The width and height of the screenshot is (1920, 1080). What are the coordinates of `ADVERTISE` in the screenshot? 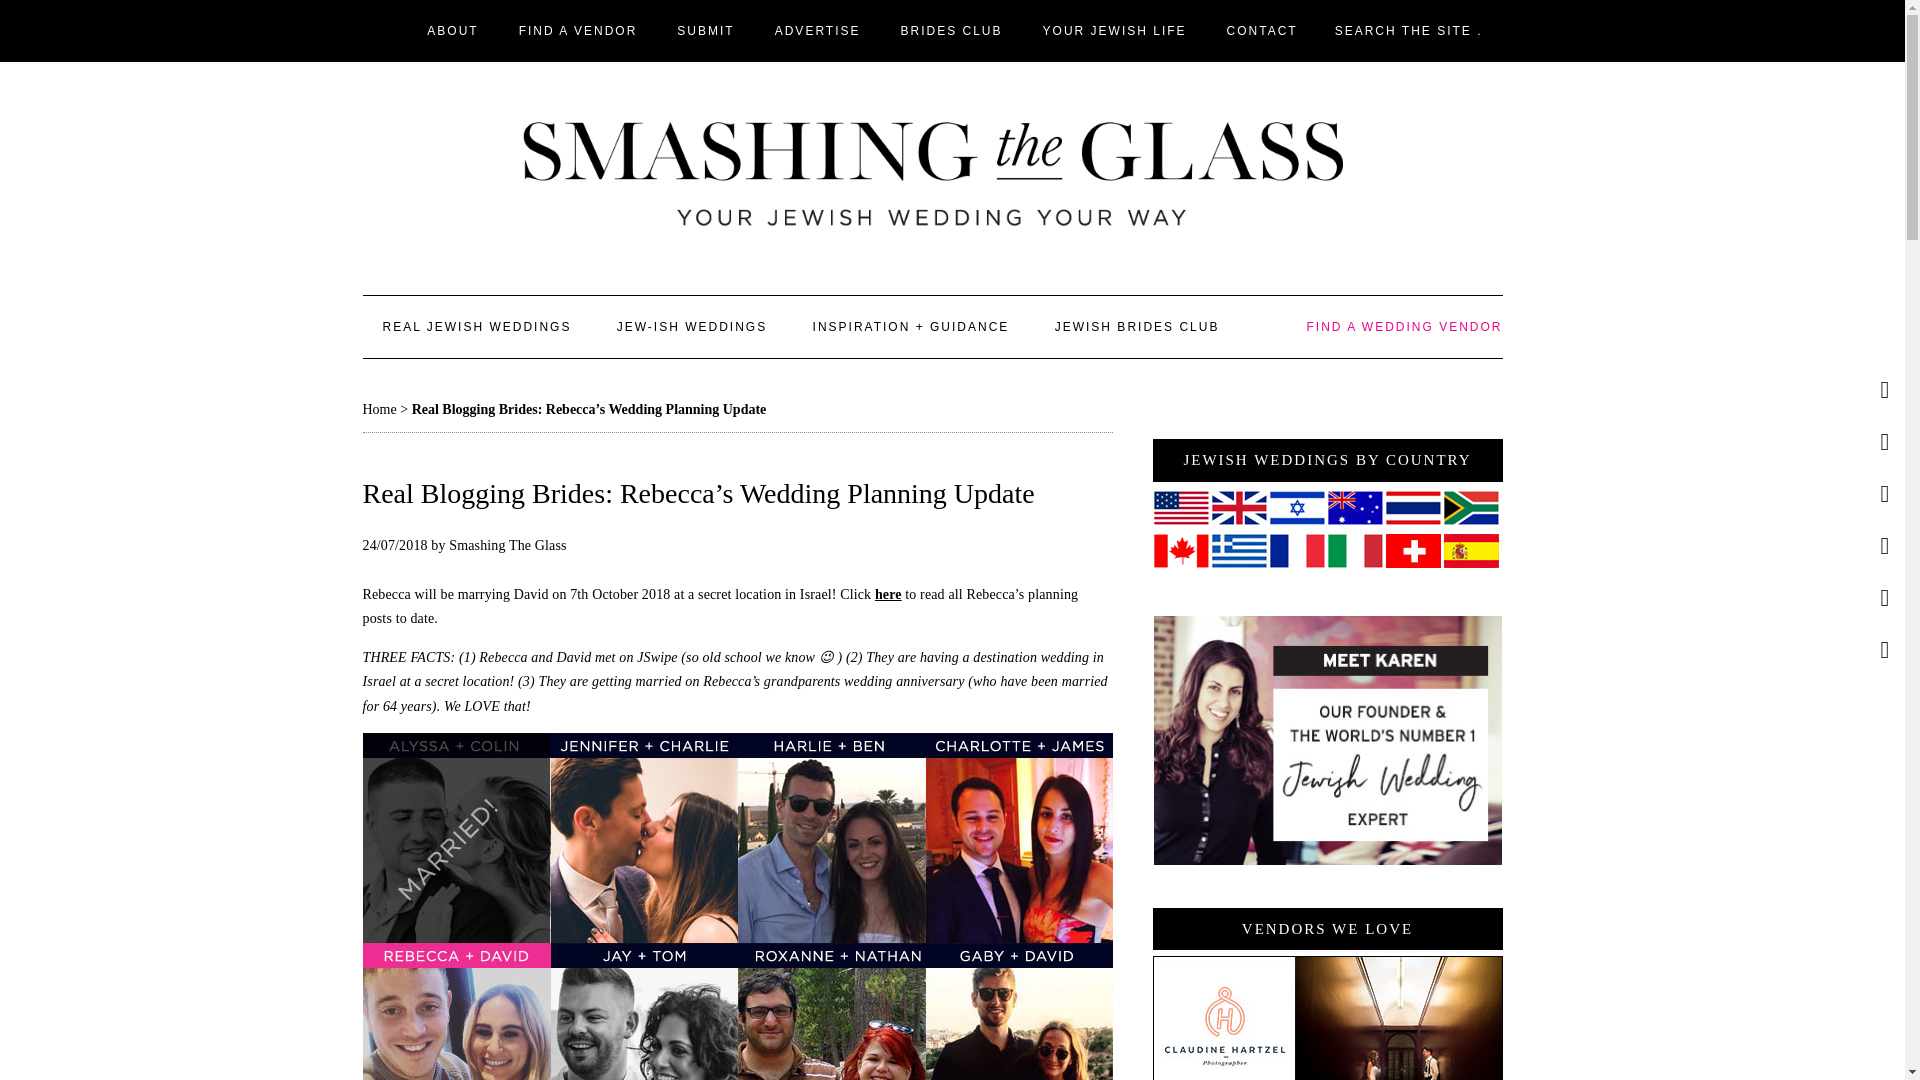 It's located at (818, 30).